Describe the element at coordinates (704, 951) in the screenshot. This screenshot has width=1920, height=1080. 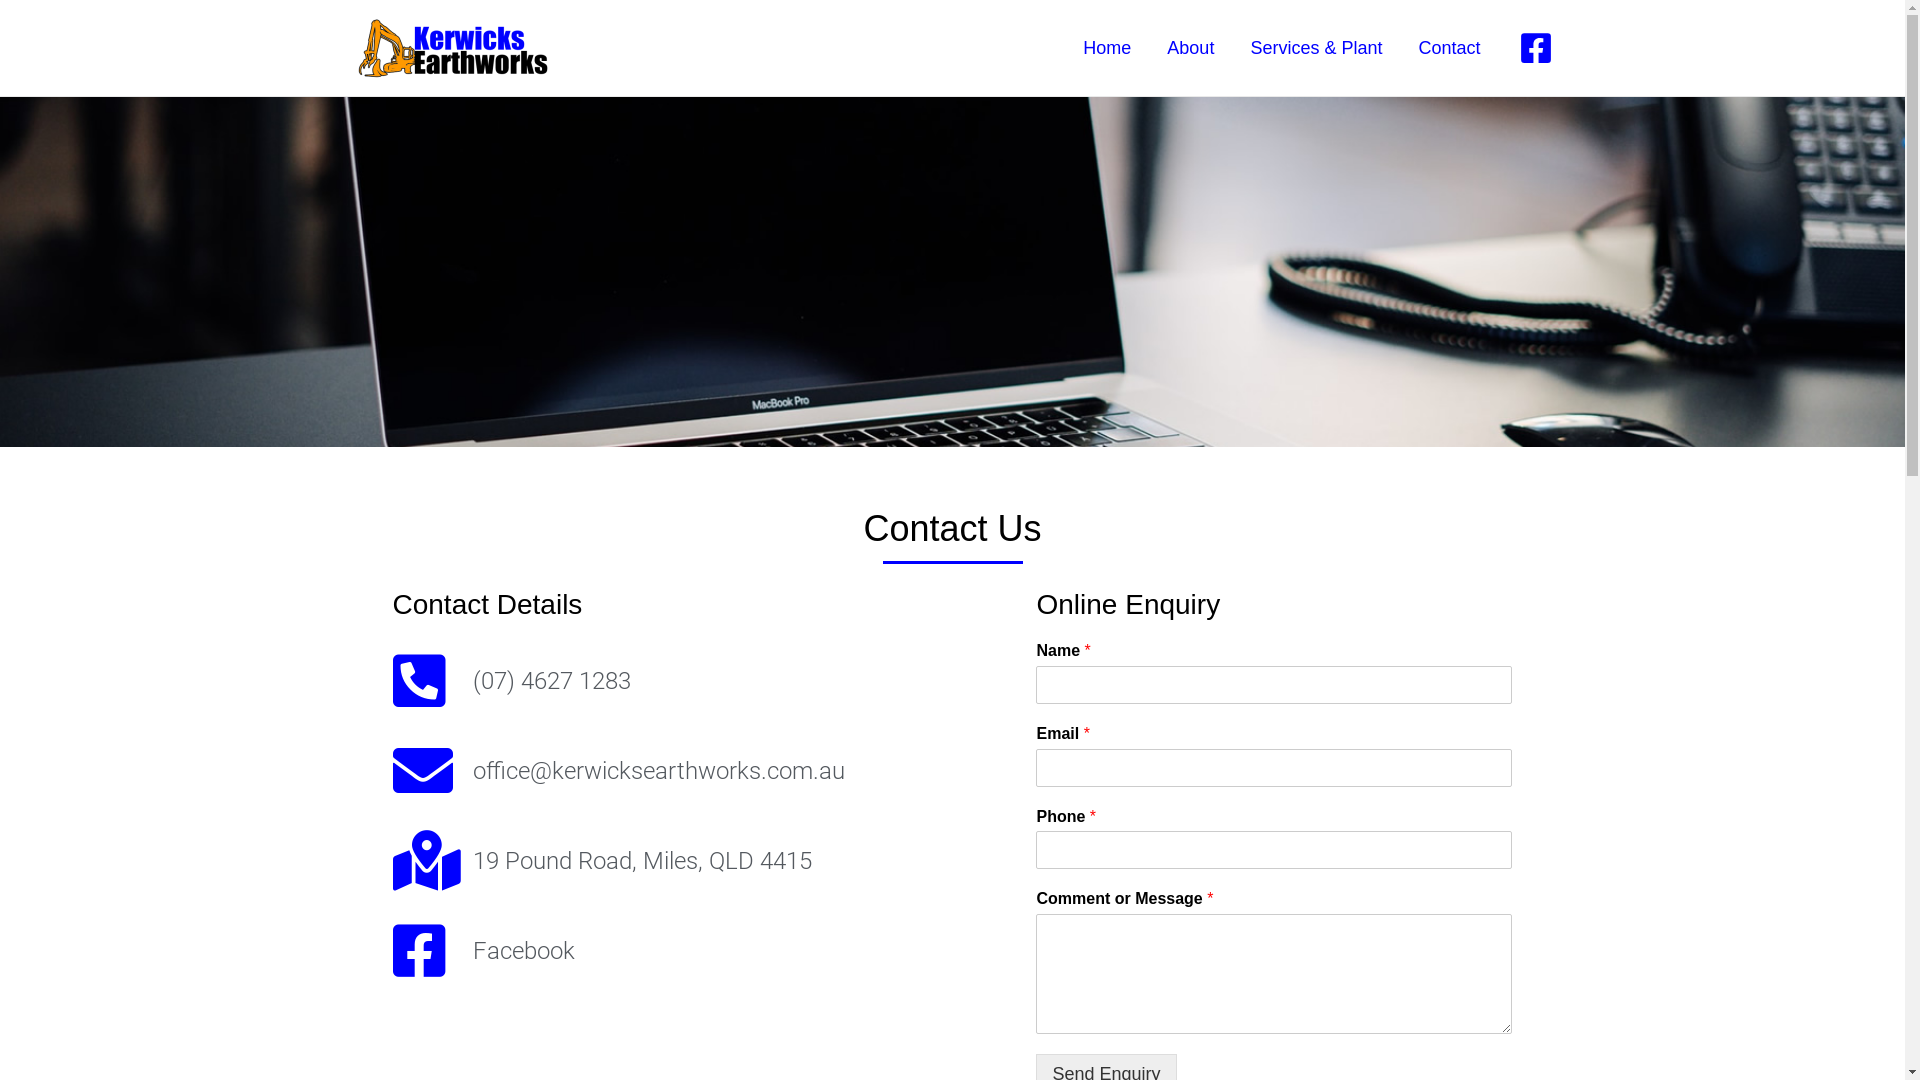
I see `Facebook` at that location.